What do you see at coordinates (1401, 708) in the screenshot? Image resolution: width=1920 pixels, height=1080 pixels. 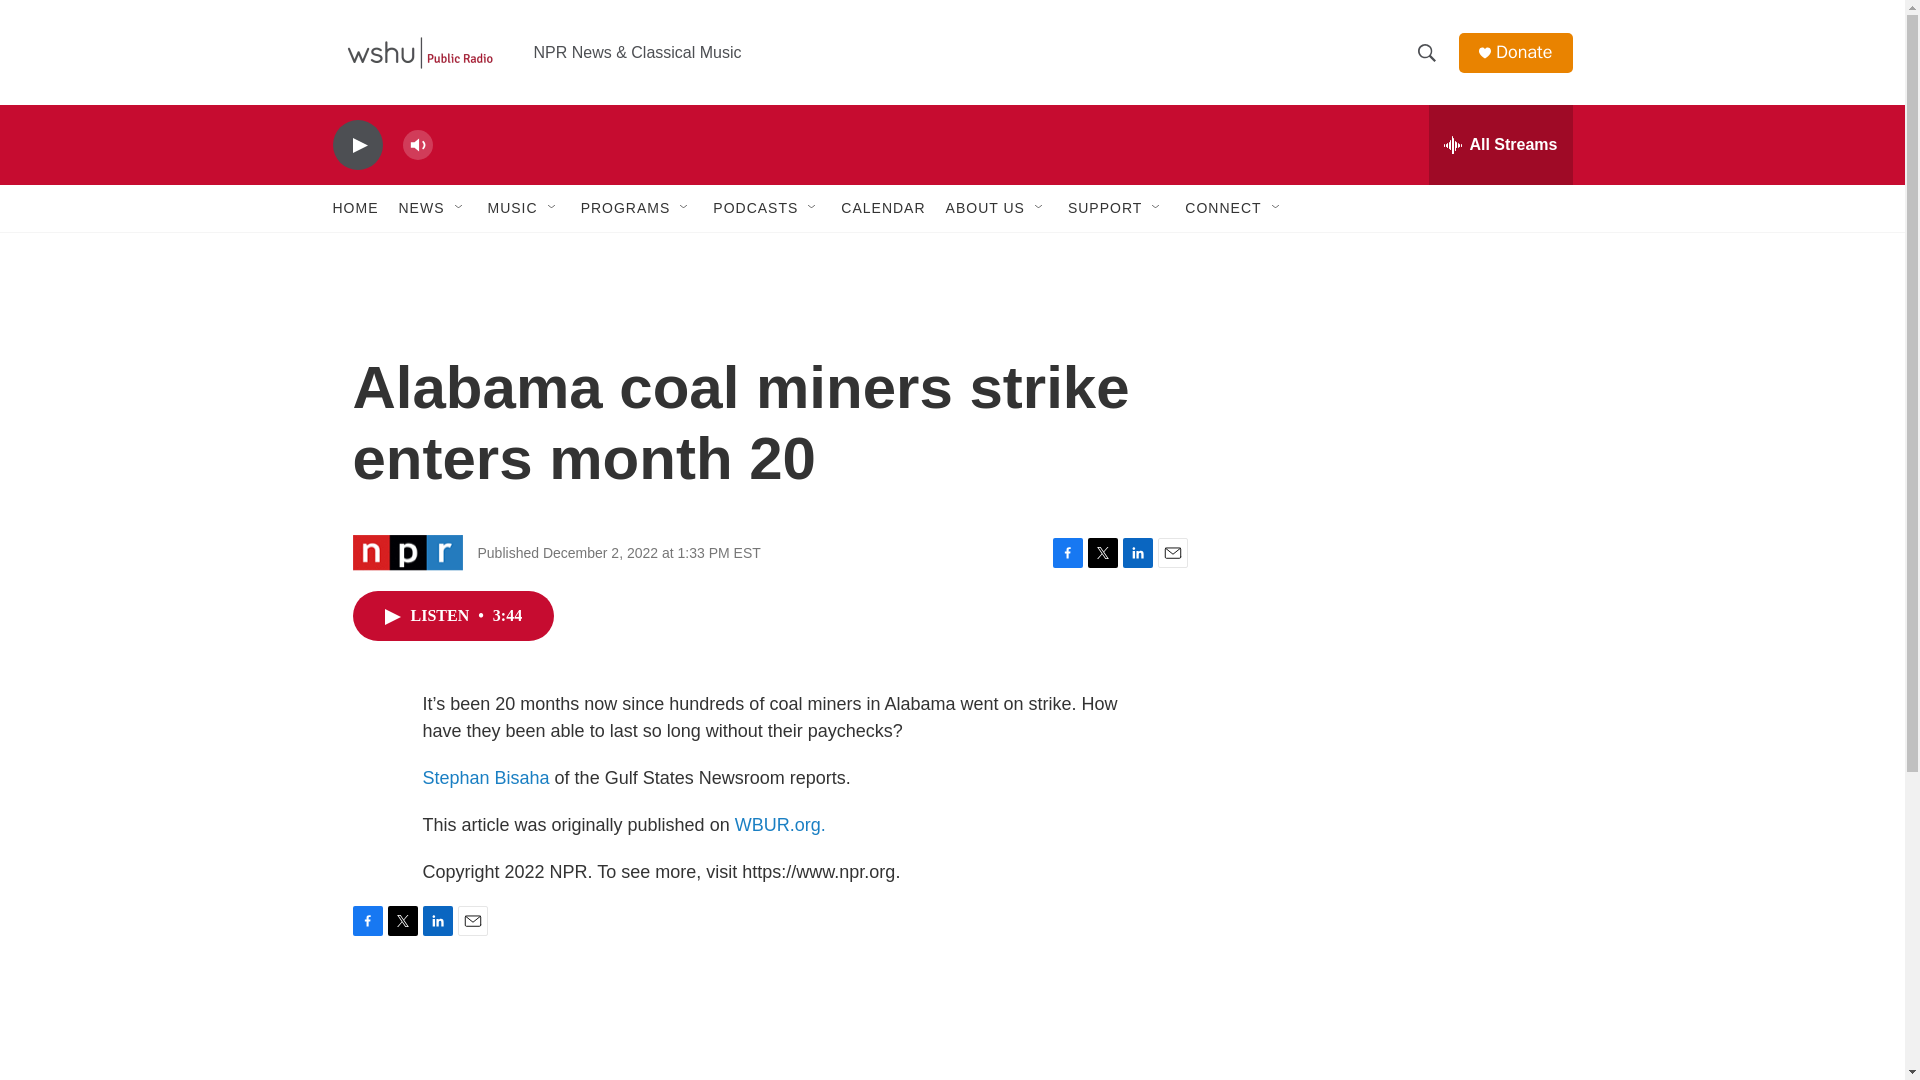 I see `3rd party ad content` at bounding box center [1401, 708].